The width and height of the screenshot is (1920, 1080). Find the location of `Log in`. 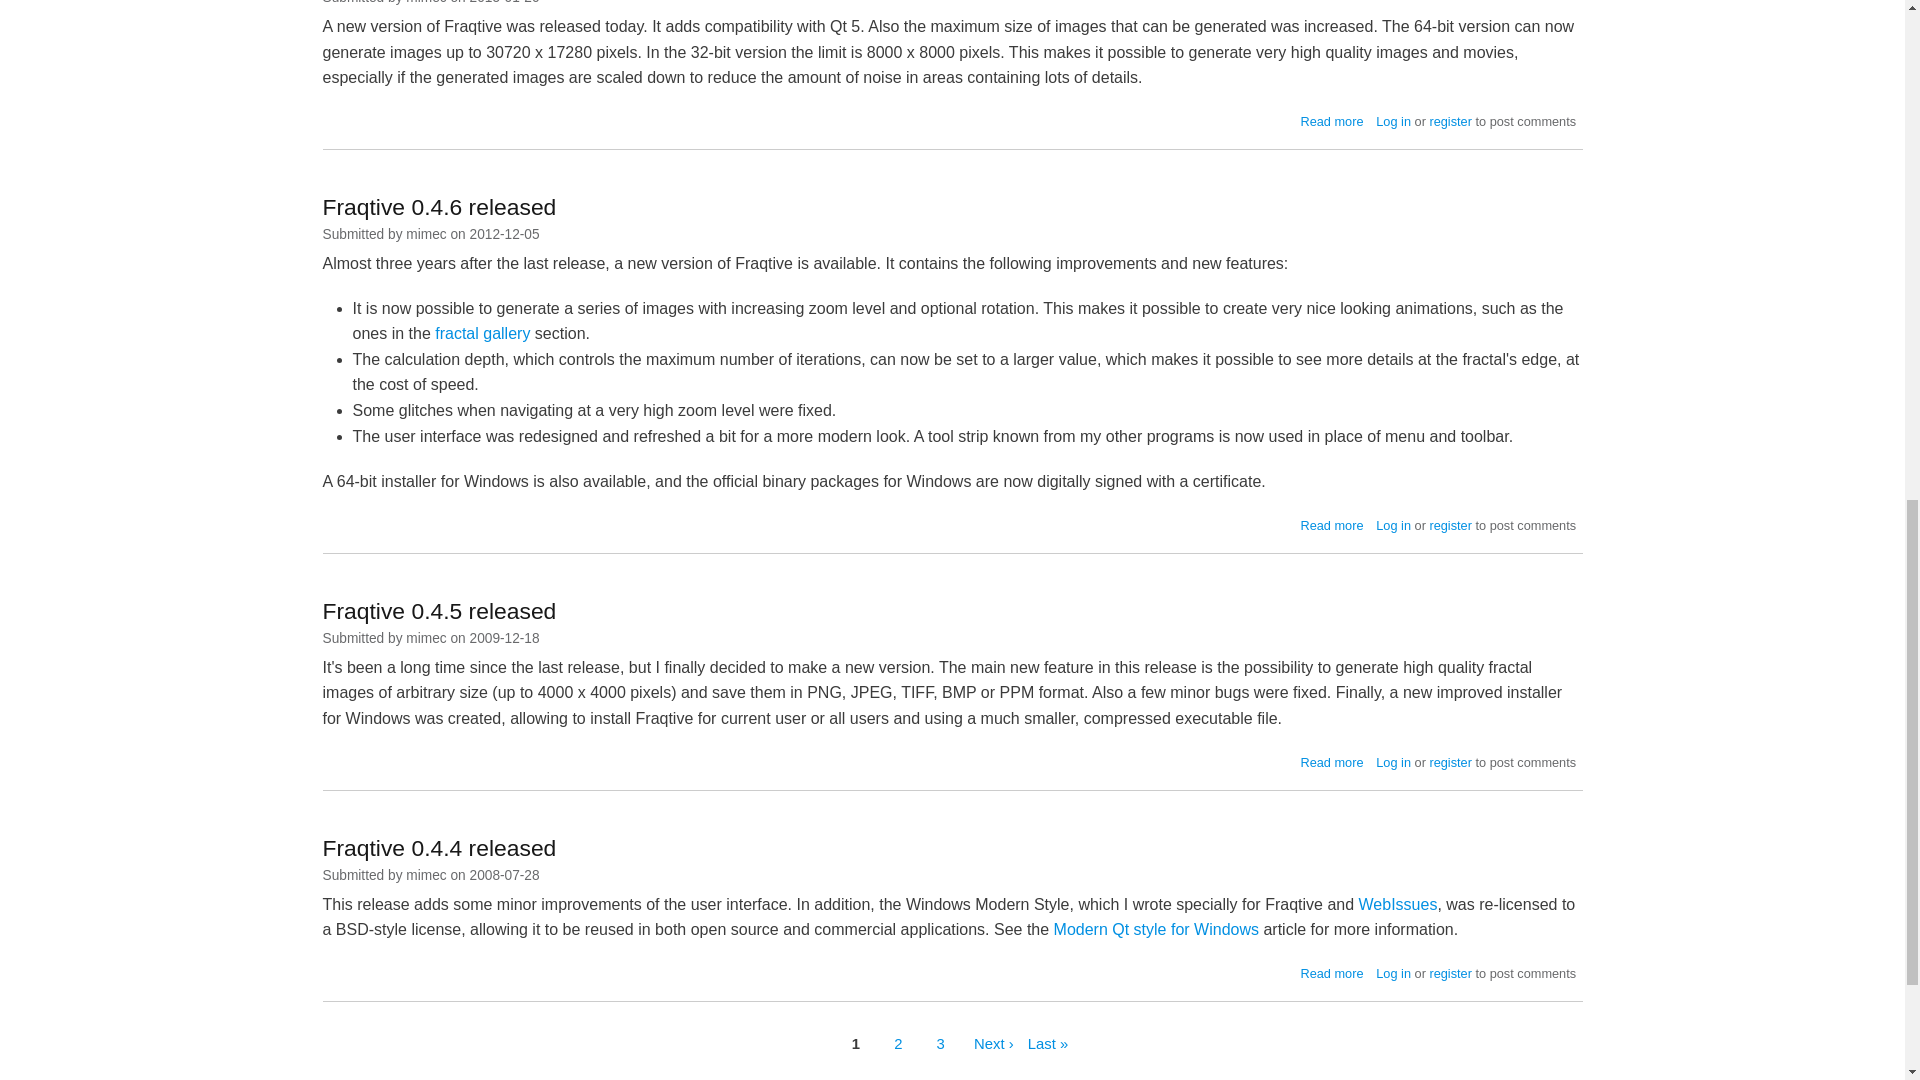

Log in is located at coordinates (1394, 526).